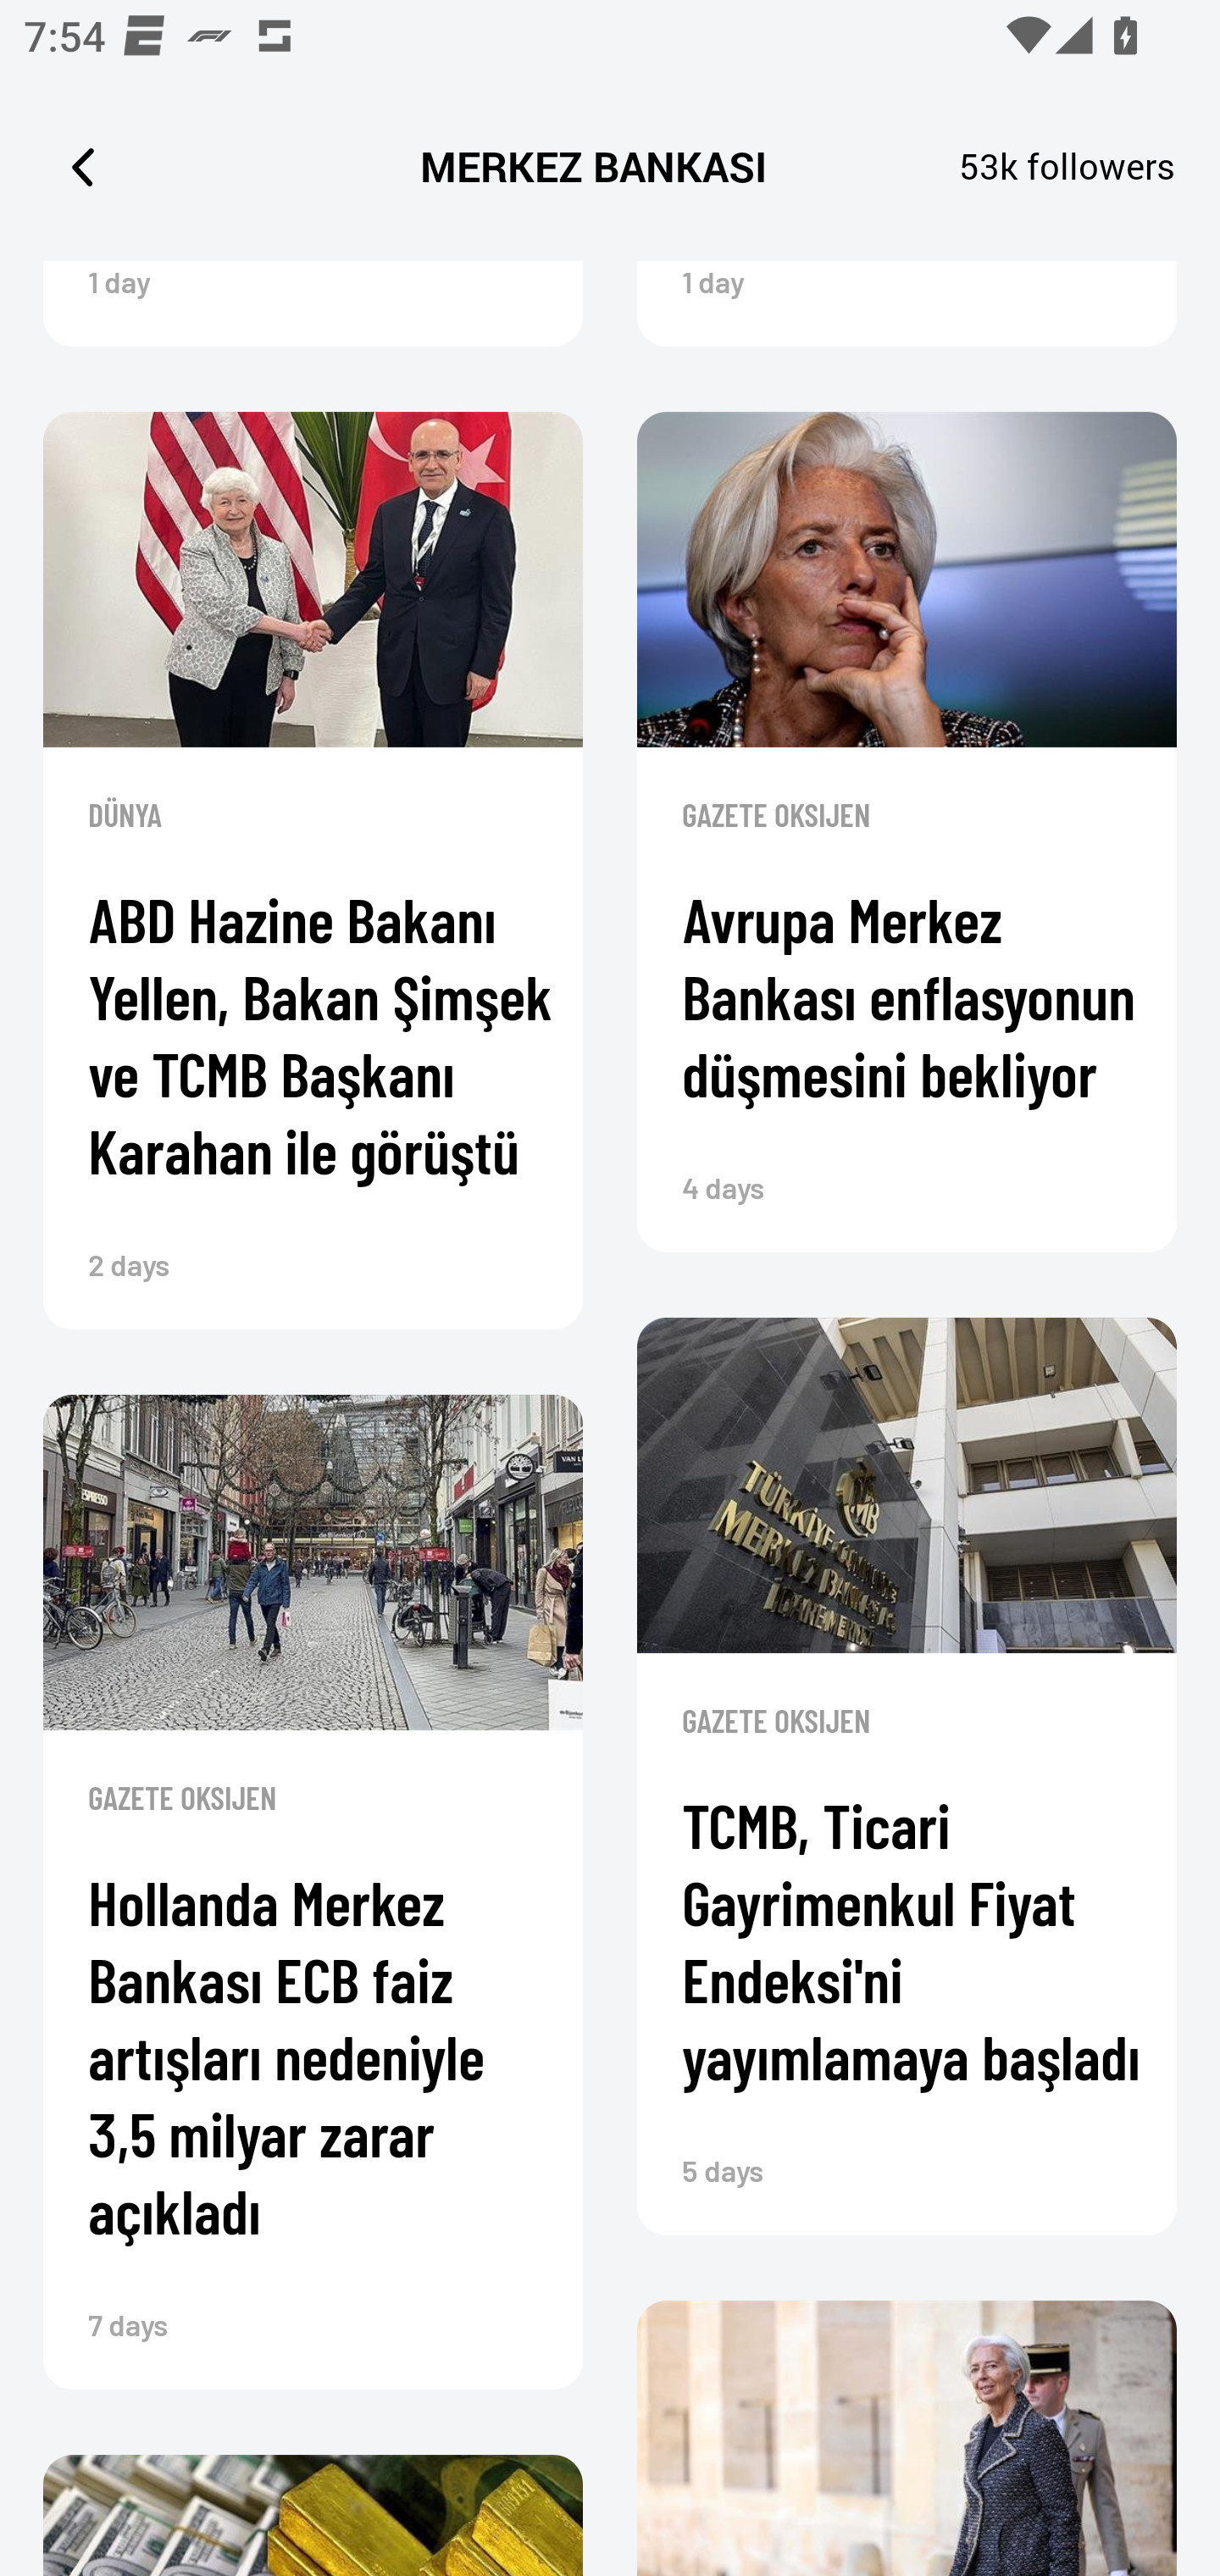 The image size is (1220, 2576). I want to click on Leading Icon, so click(83, 166).